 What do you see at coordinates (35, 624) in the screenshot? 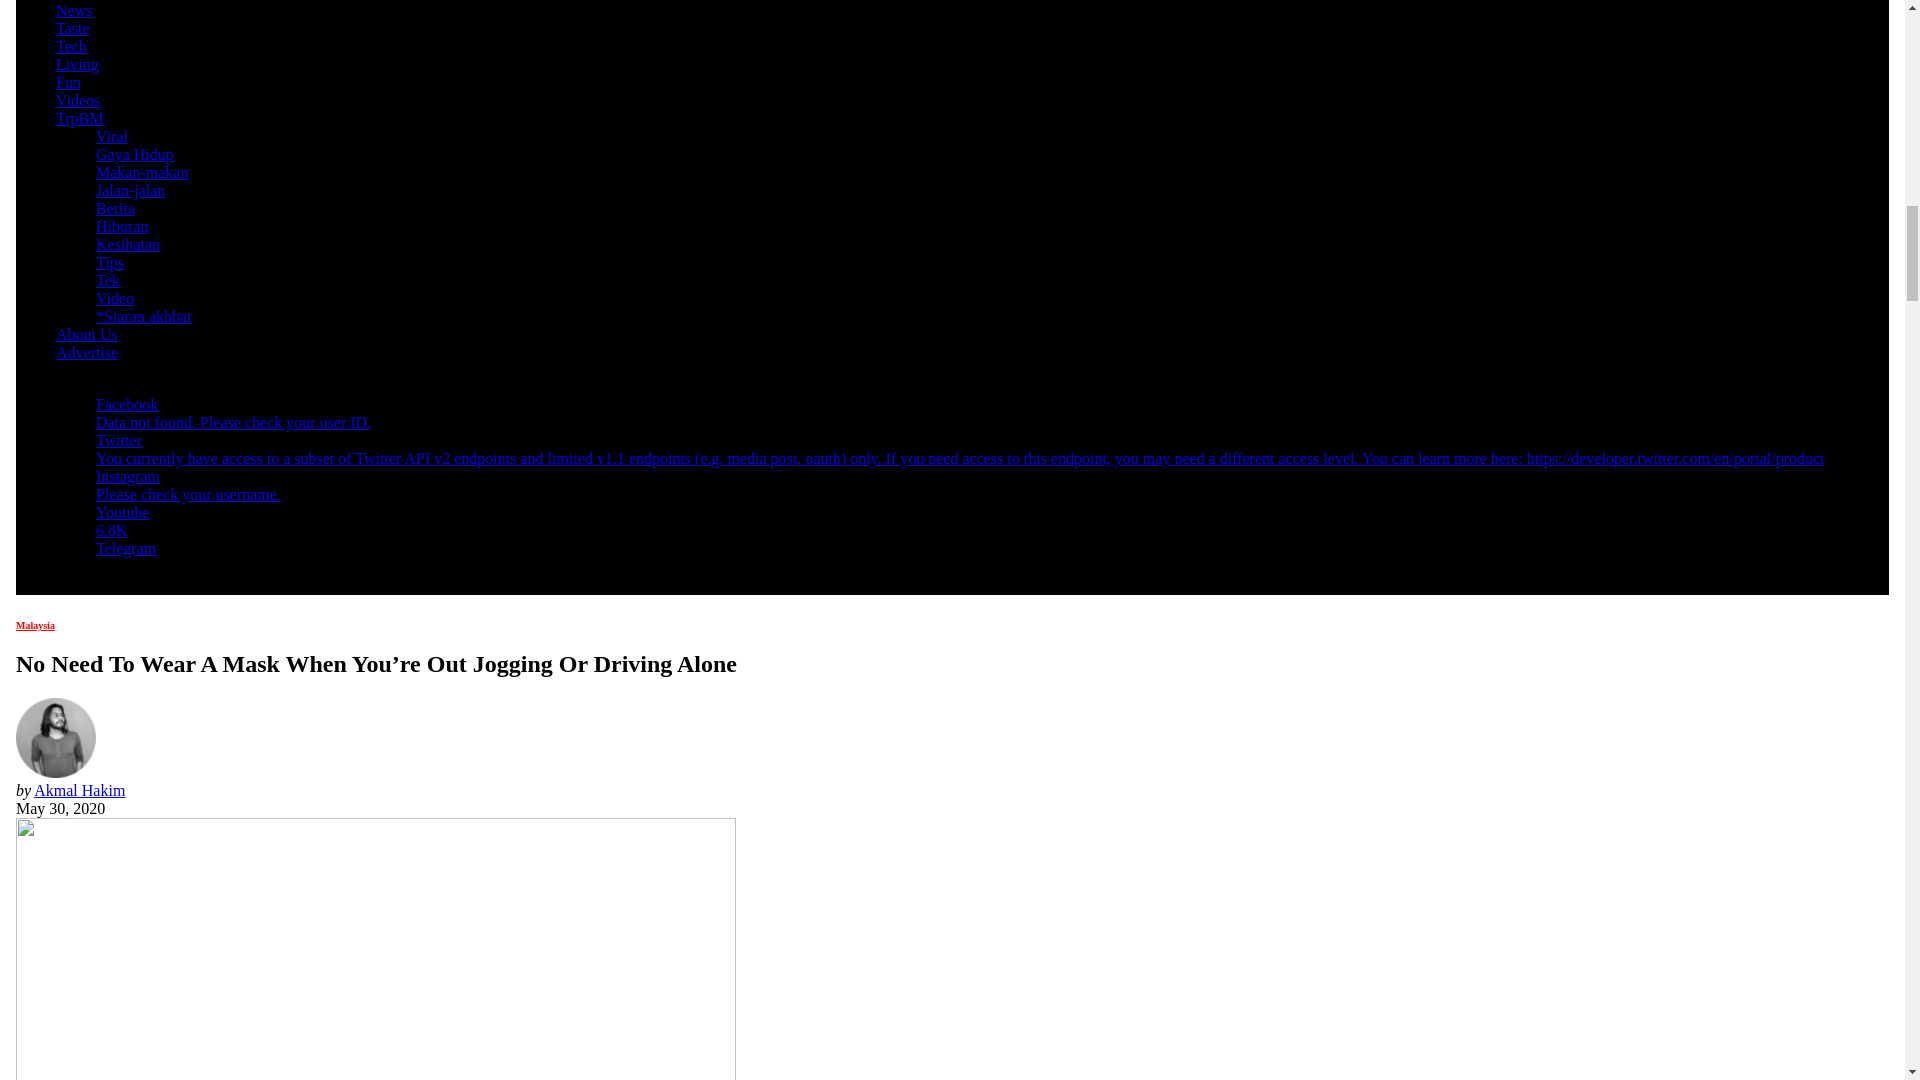
I see `Malaysia` at bounding box center [35, 624].